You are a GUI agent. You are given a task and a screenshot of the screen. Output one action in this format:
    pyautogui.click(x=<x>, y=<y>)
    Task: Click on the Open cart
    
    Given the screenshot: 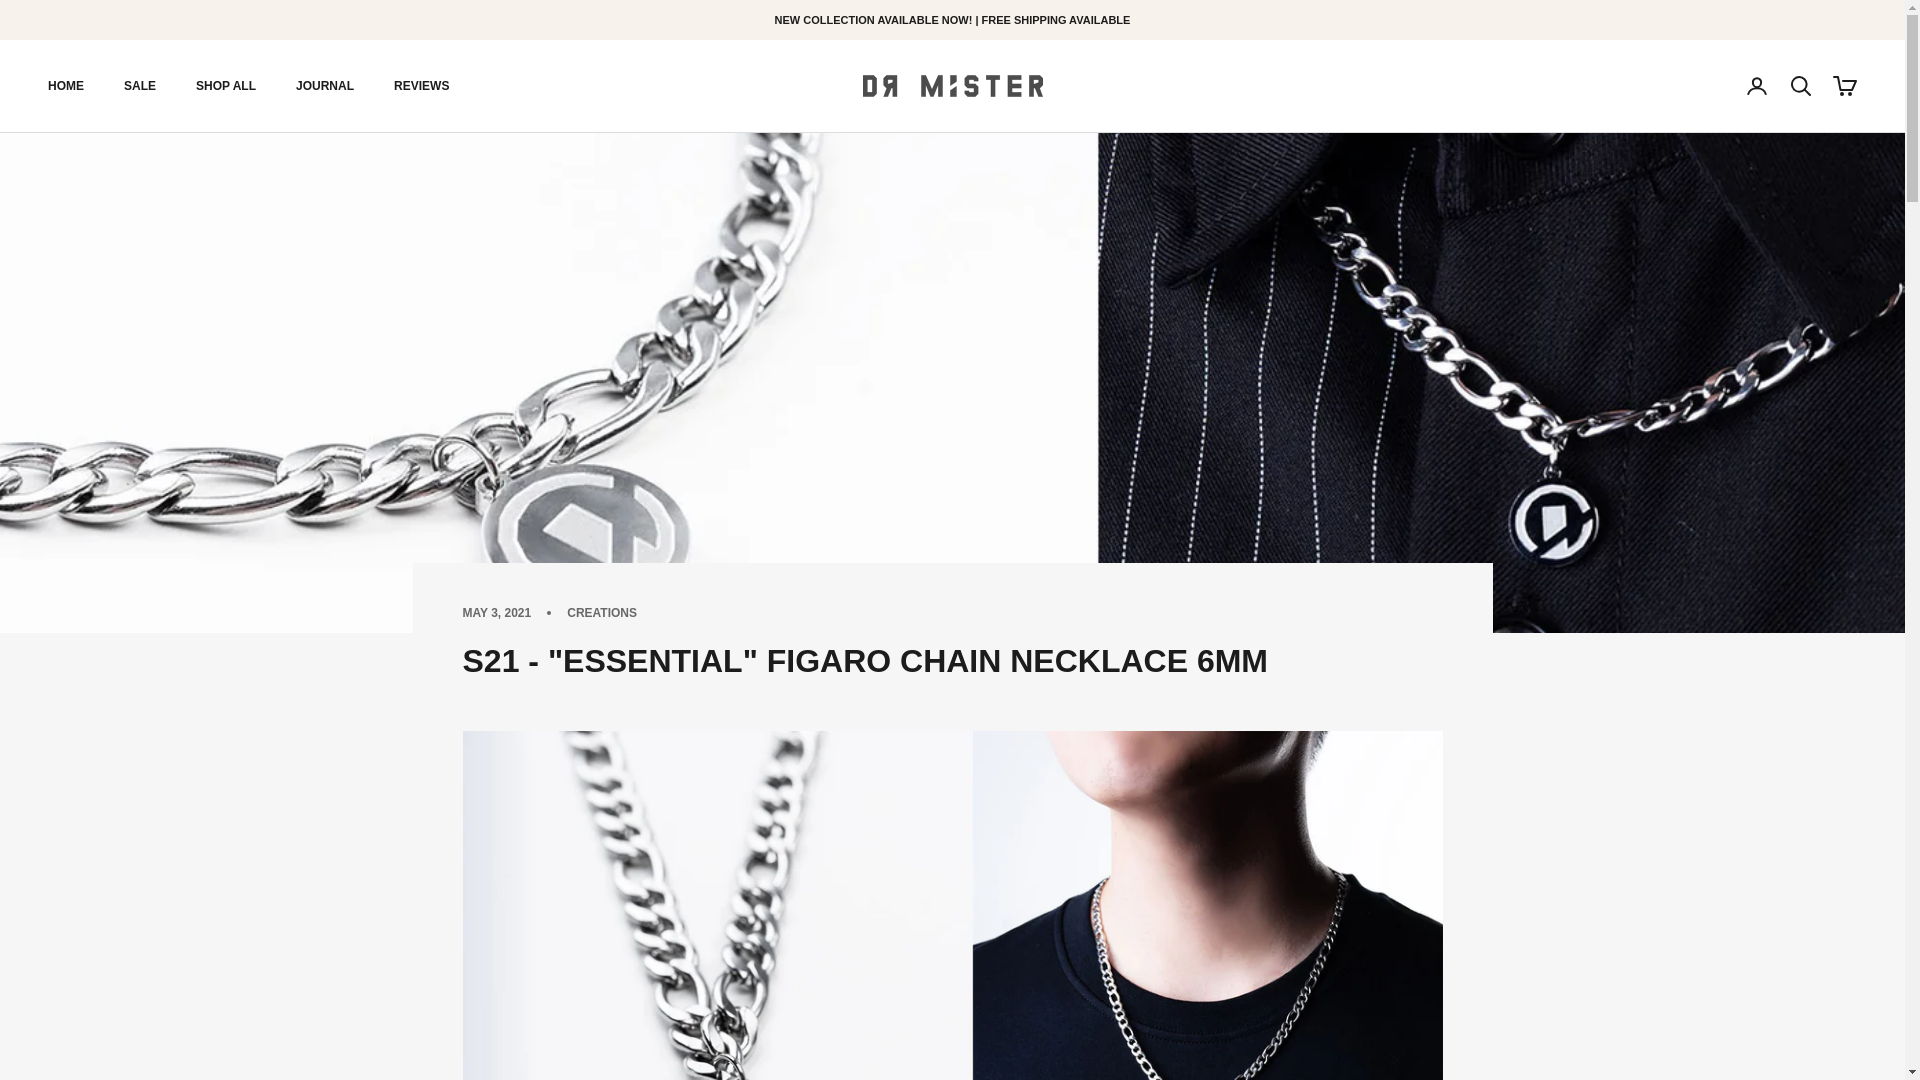 What is the action you would take?
    pyautogui.click(x=1844, y=86)
    